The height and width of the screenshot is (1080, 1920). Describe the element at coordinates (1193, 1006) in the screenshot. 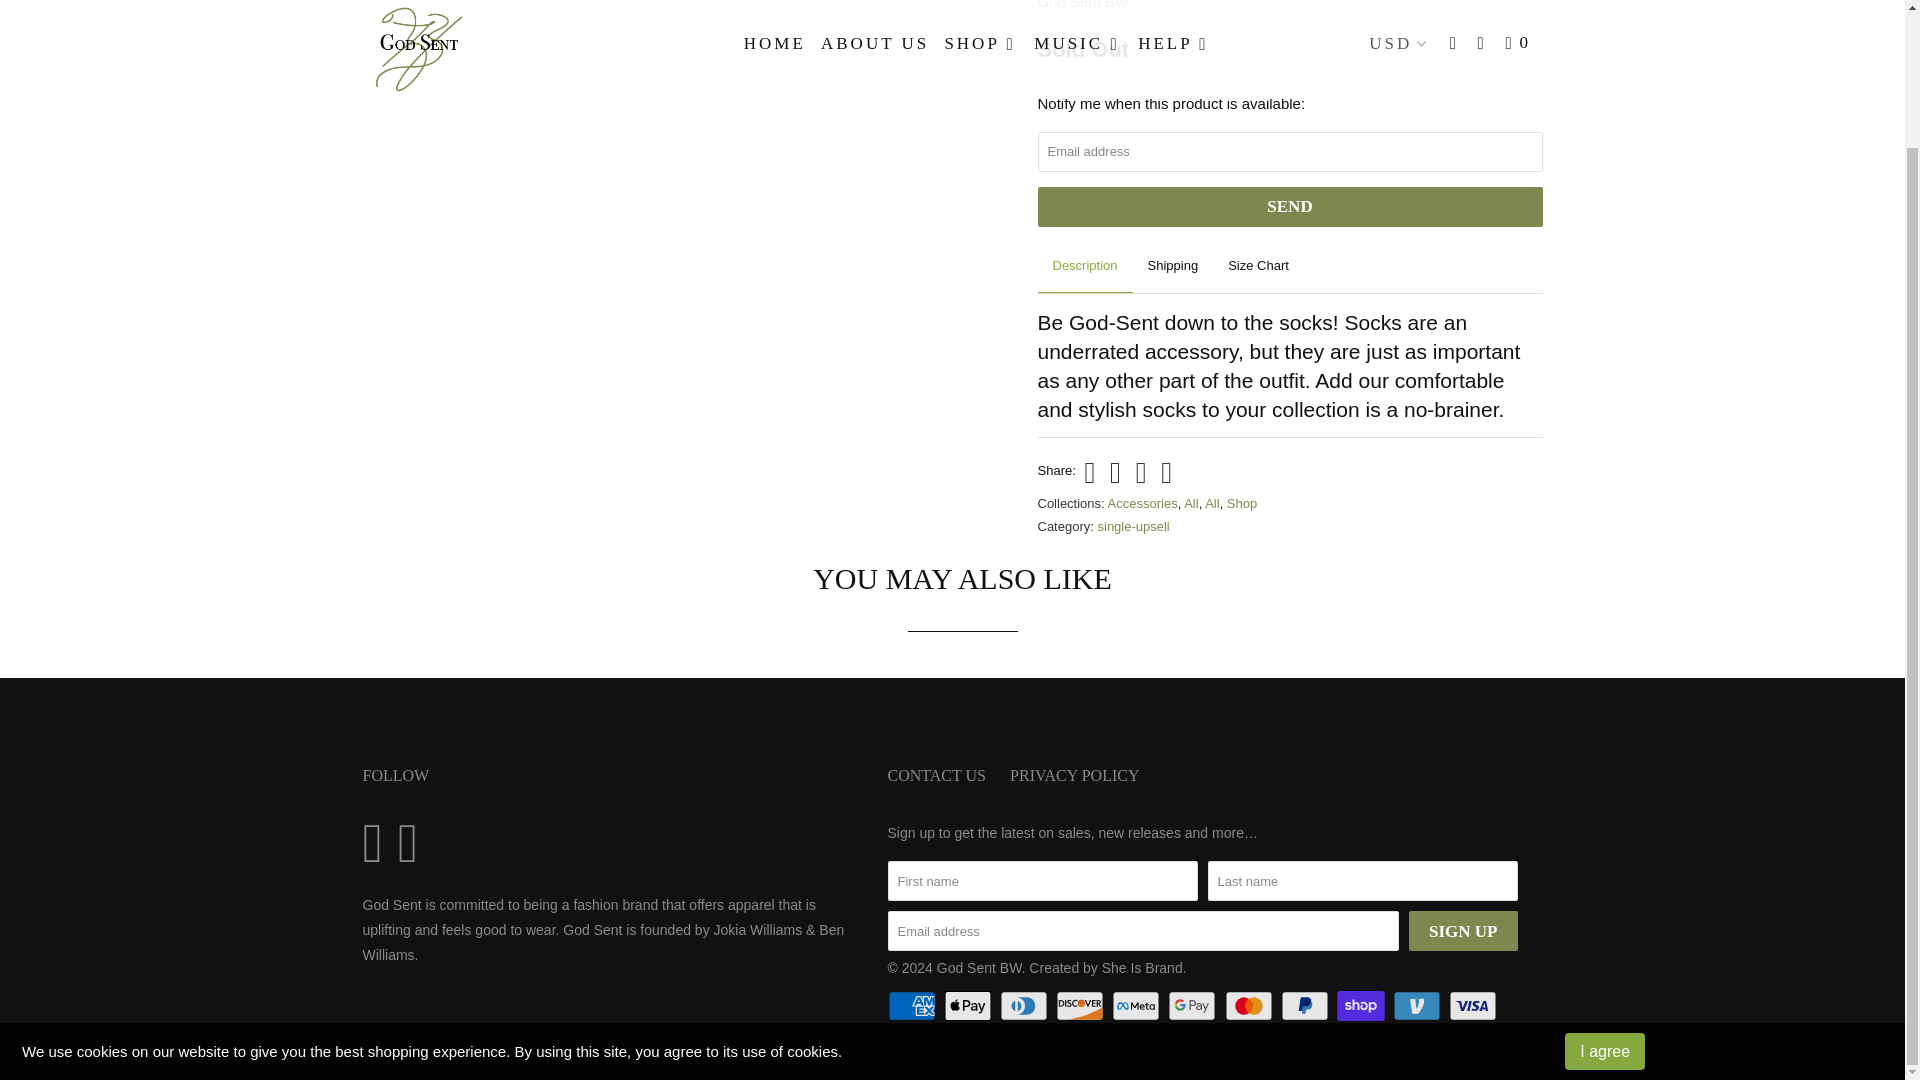

I see `Google Pay` at that location.